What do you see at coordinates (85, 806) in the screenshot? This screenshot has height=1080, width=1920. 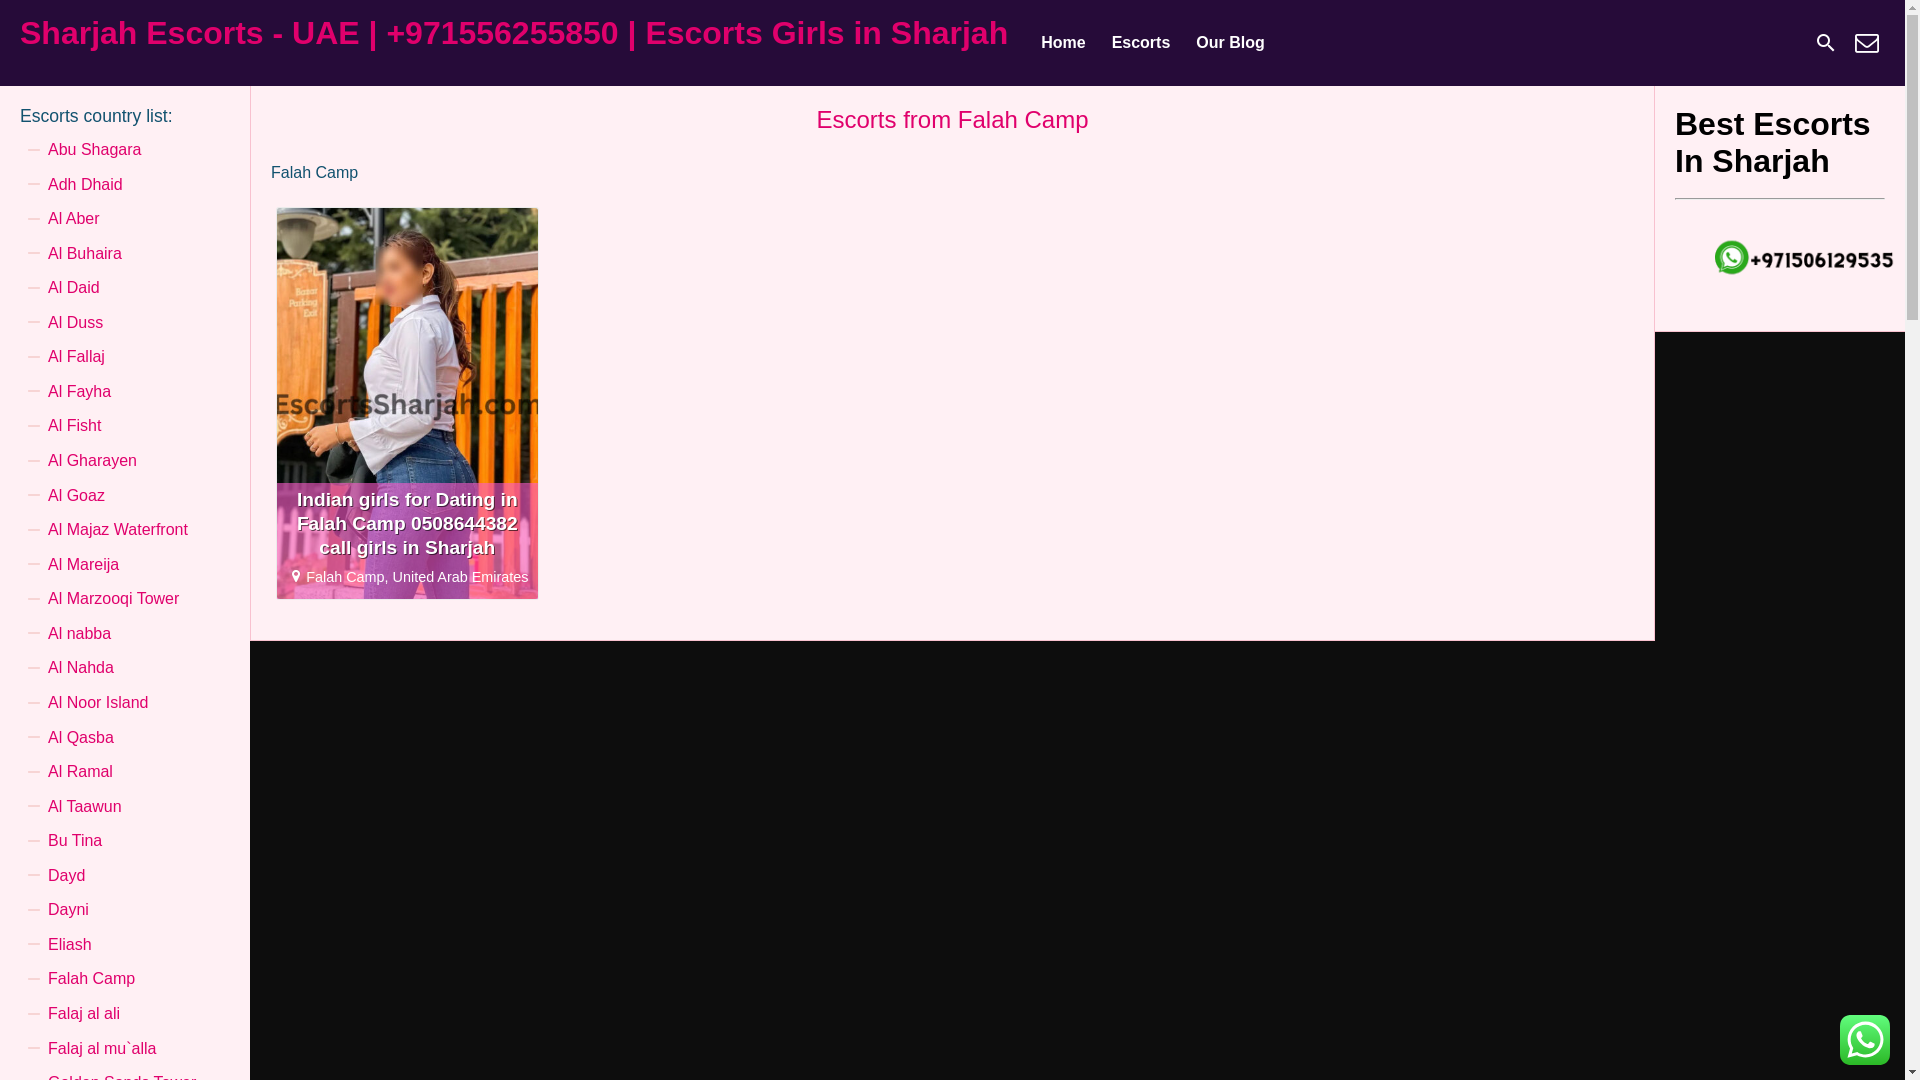 I see `Al Taawun` at bounding box center [85, 806].